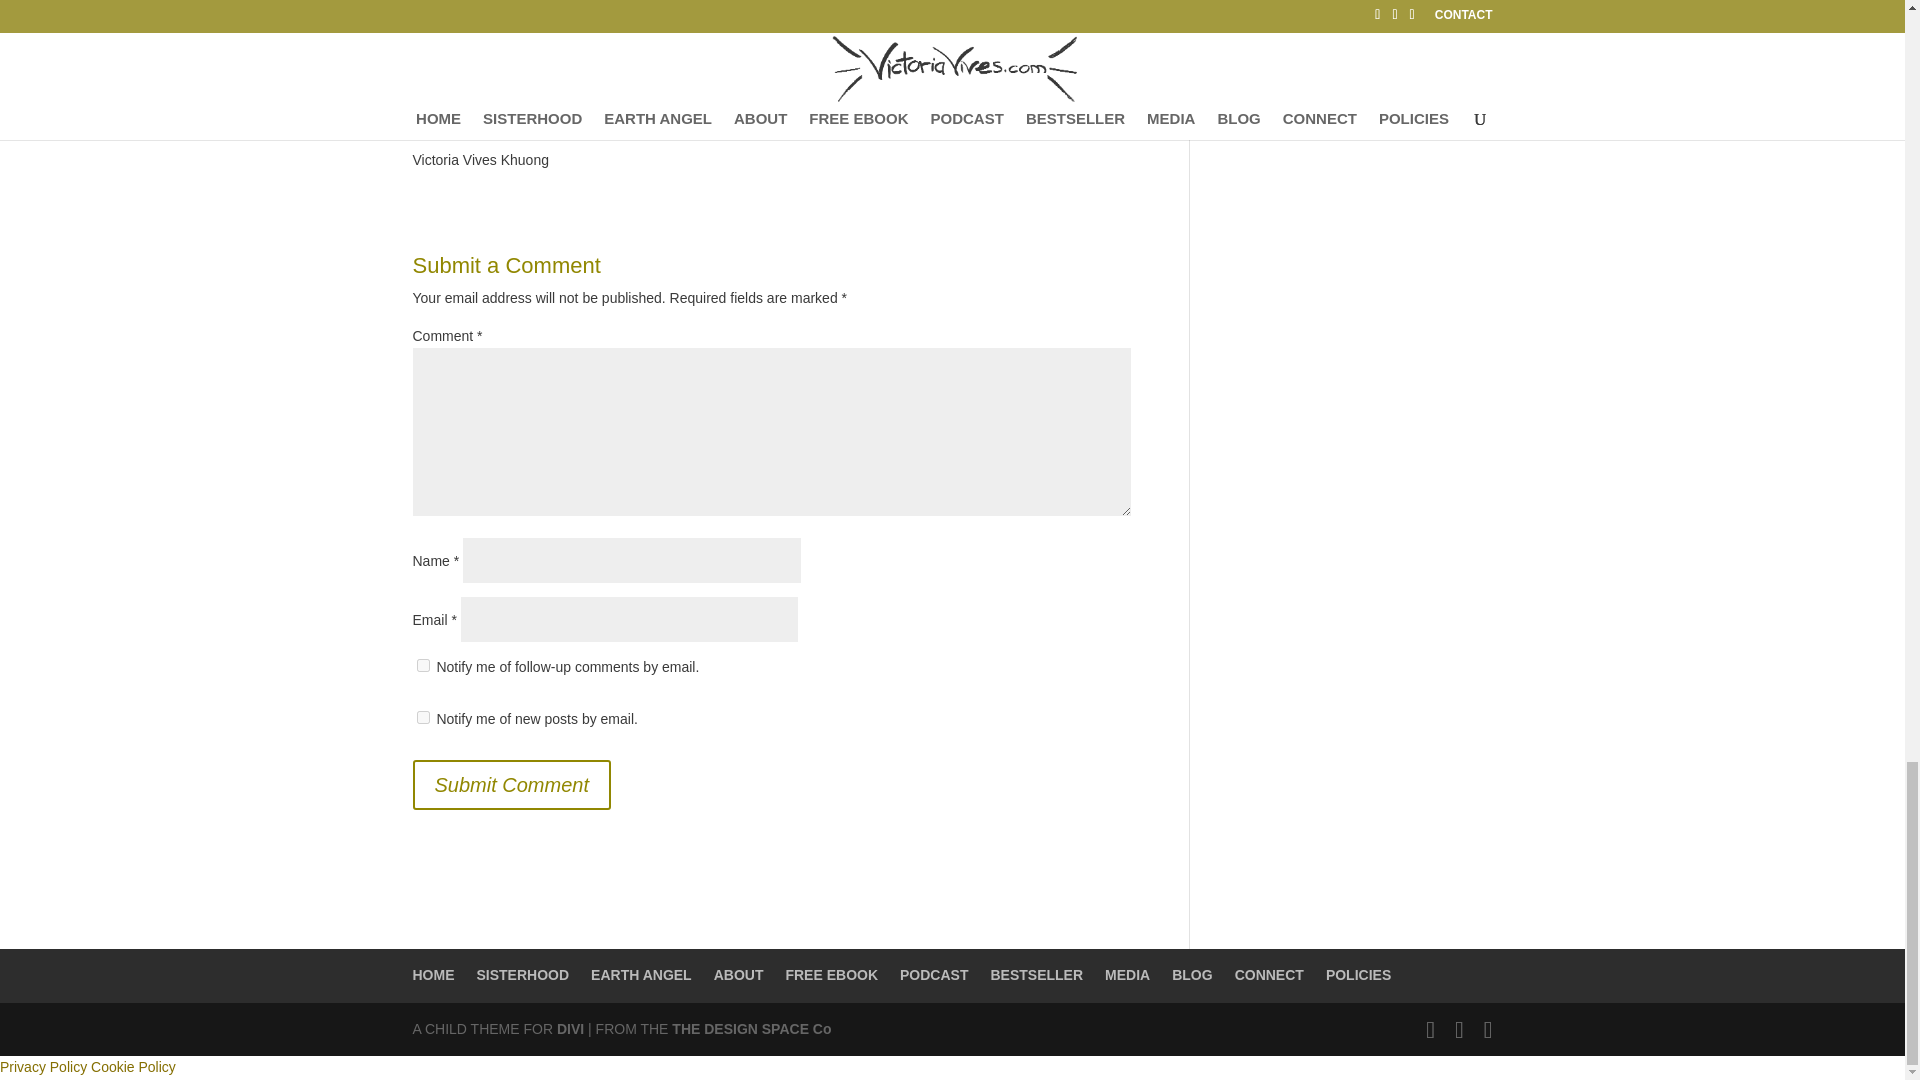 This screenshot has height=1080, width=1920. What do you see at coordinates (133, 1066) in the screenshot?
I see `Cookie Policy ` at bounding box center [133, 1066].